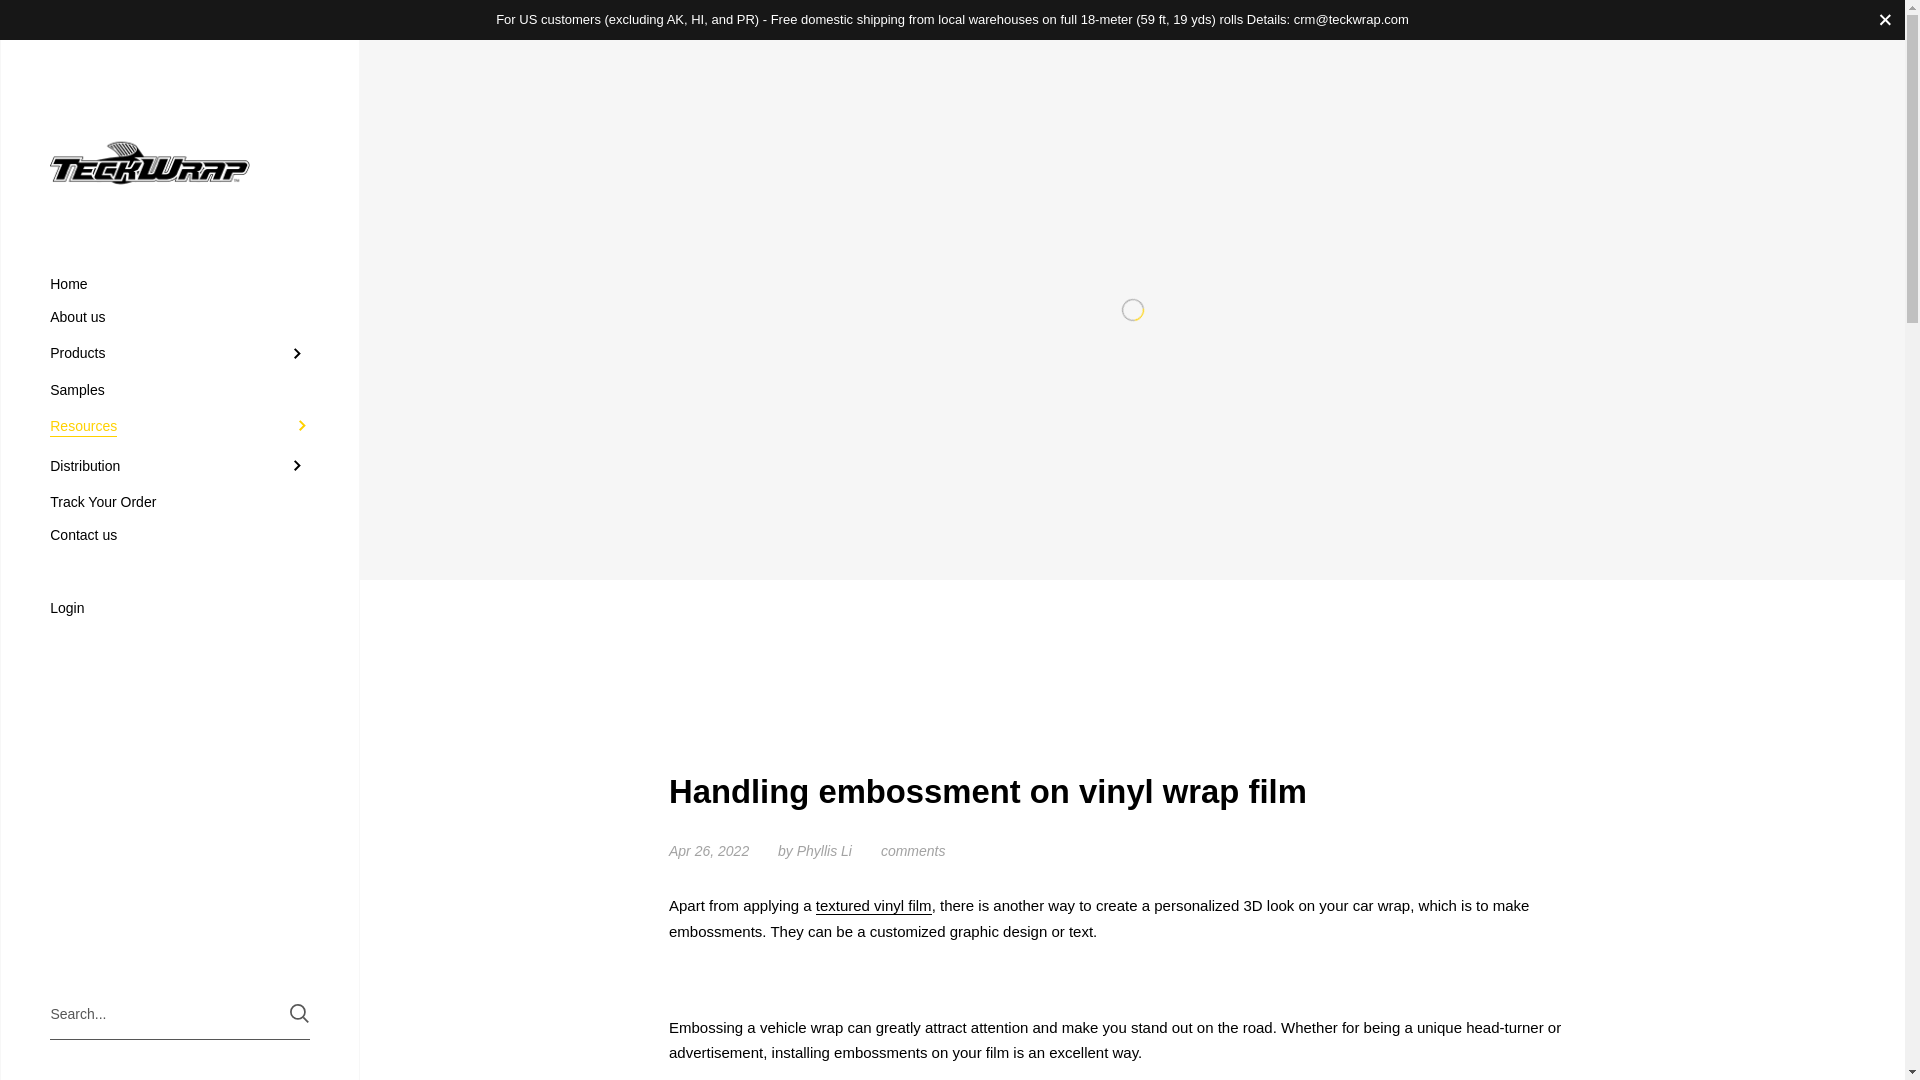  I want to click on Home, so click(180, 284).